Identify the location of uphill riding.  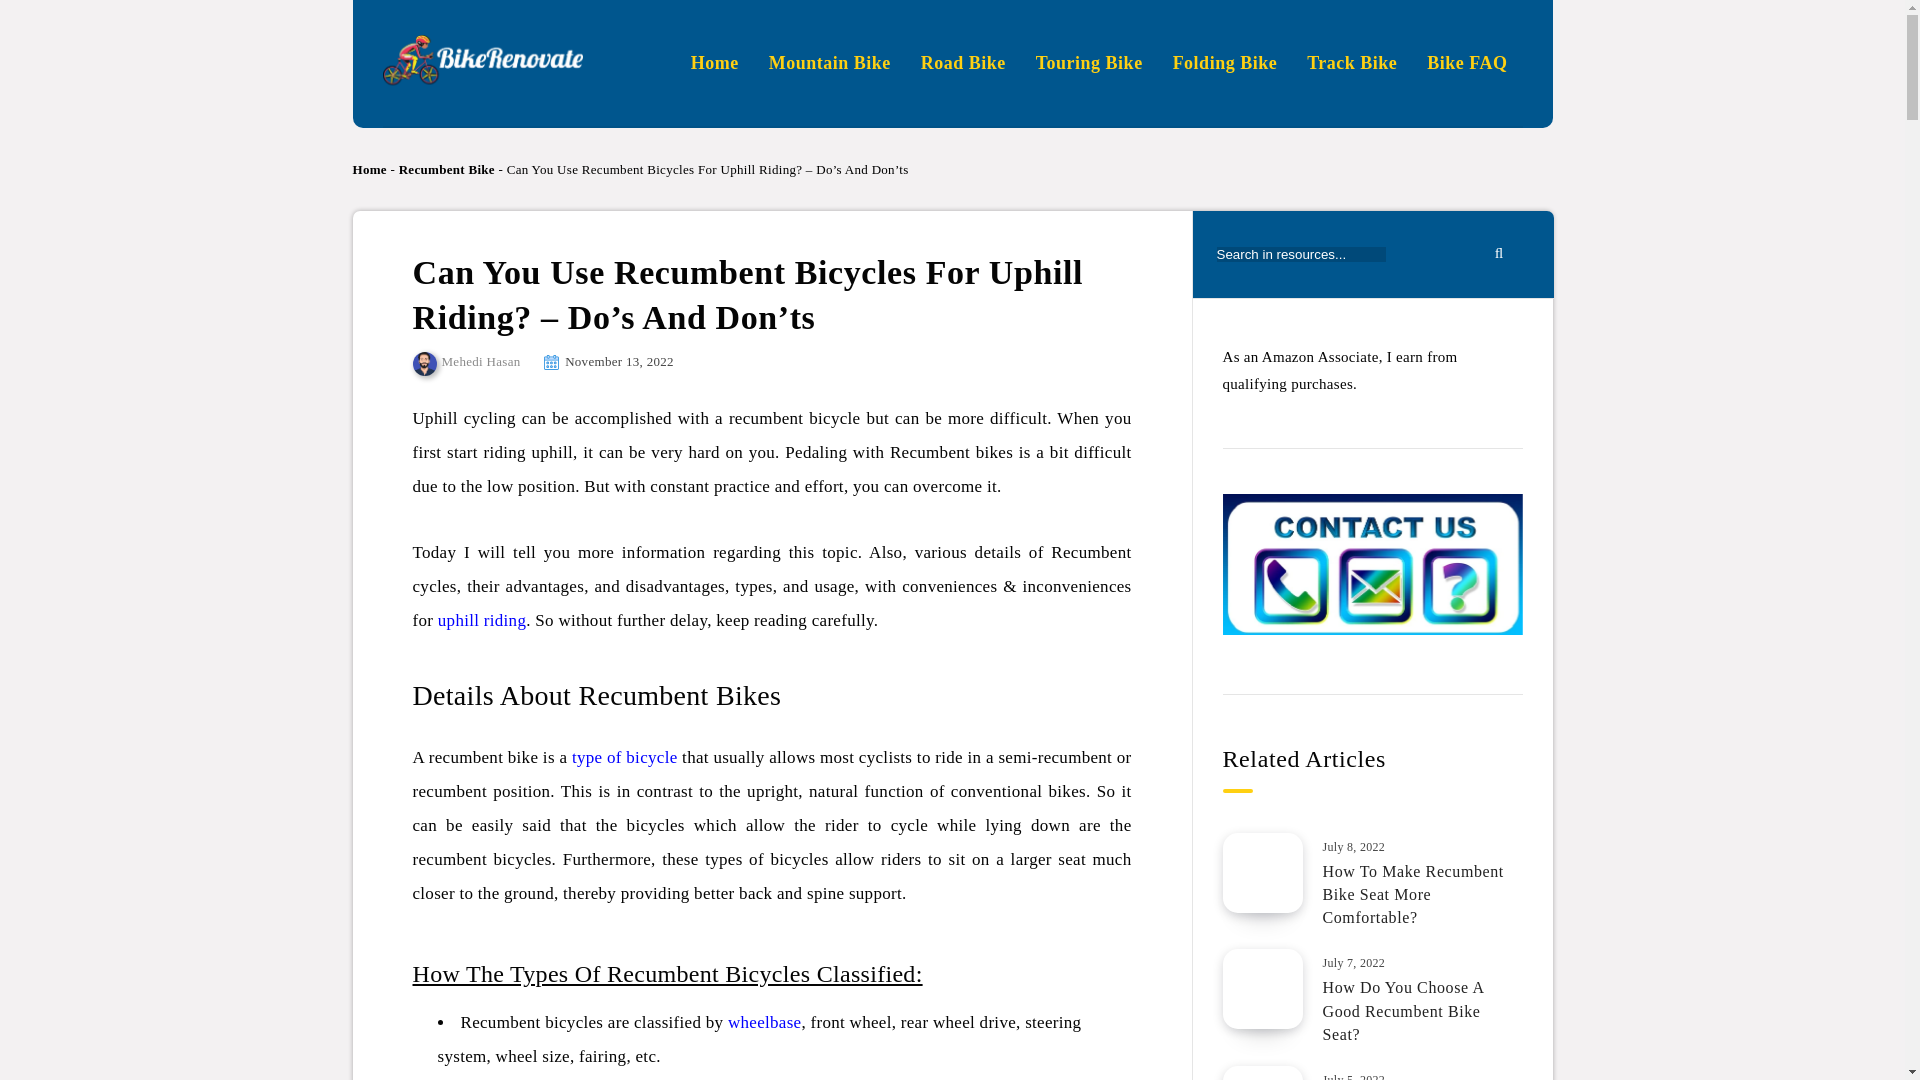
(482, 620).